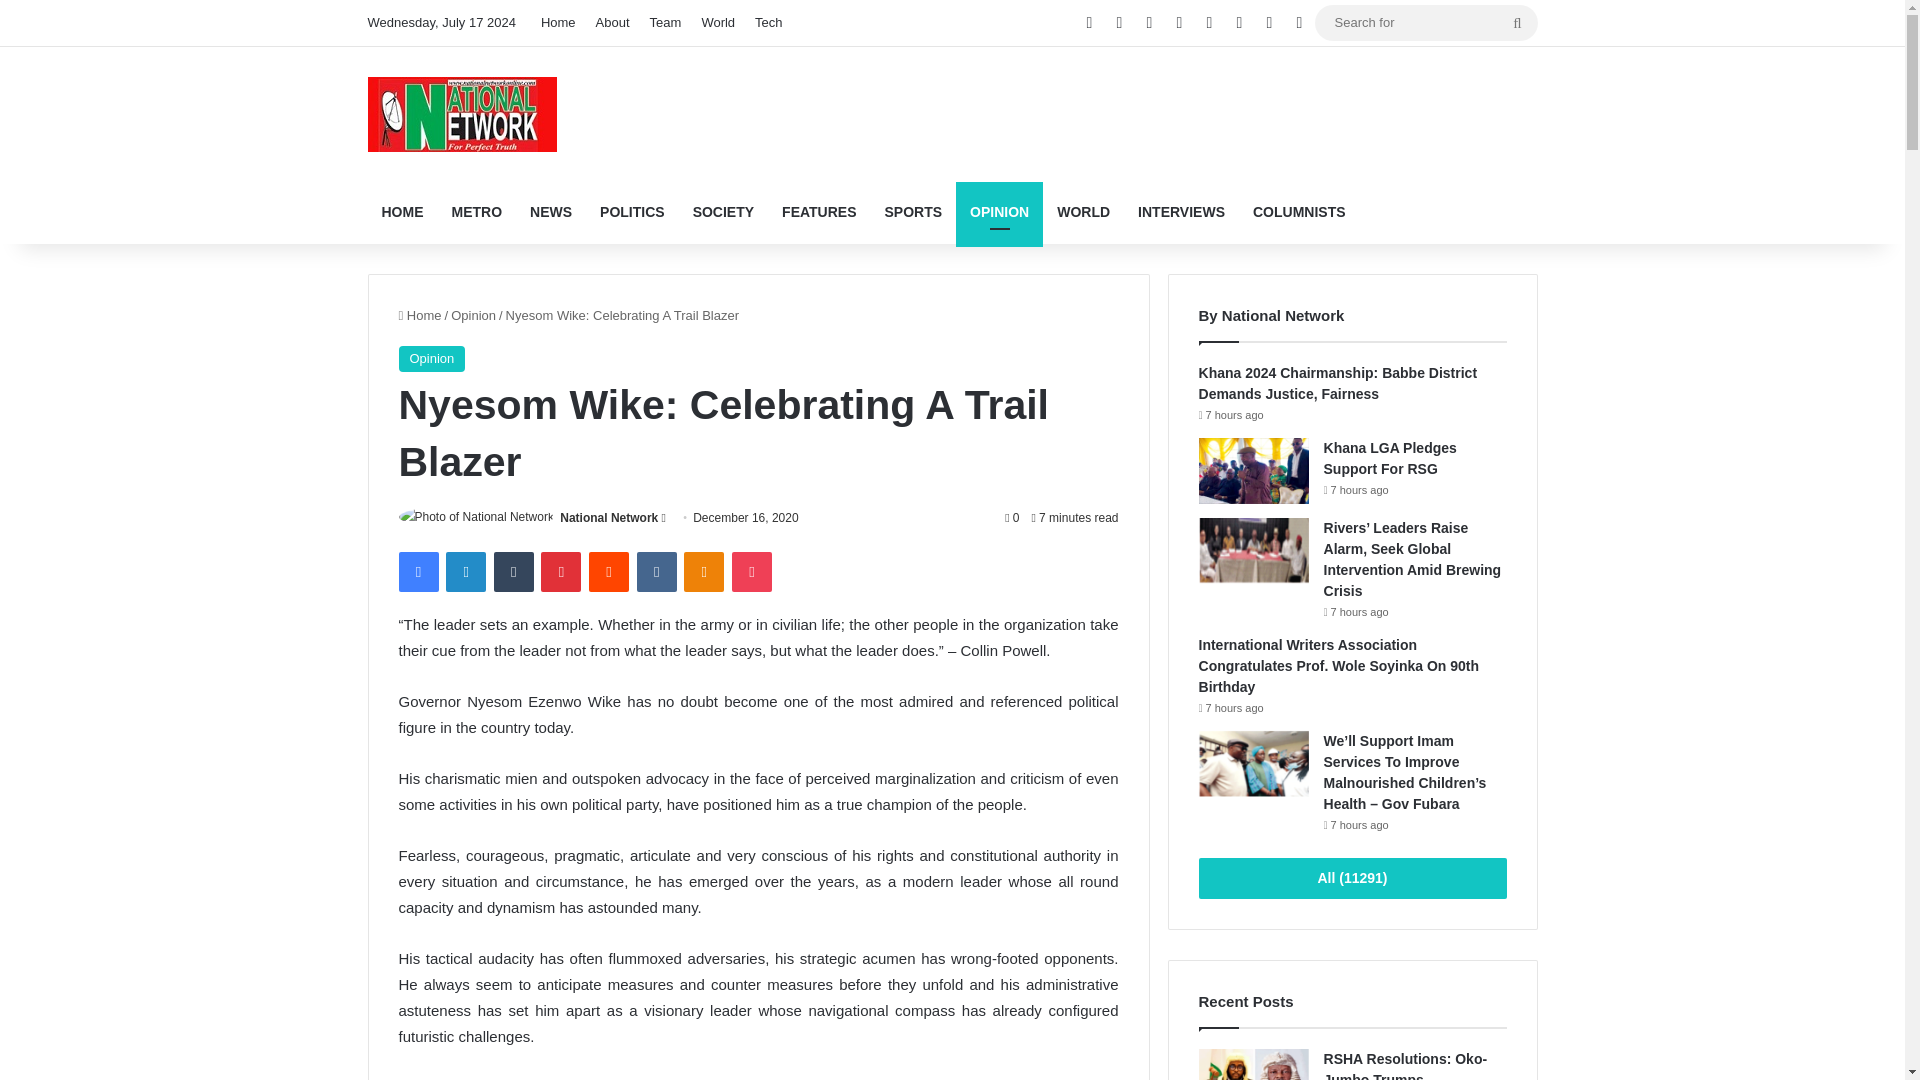 The height and width of the screenshot is (1080, 1920). I want to click on Sidebar, so click(1298, 23).